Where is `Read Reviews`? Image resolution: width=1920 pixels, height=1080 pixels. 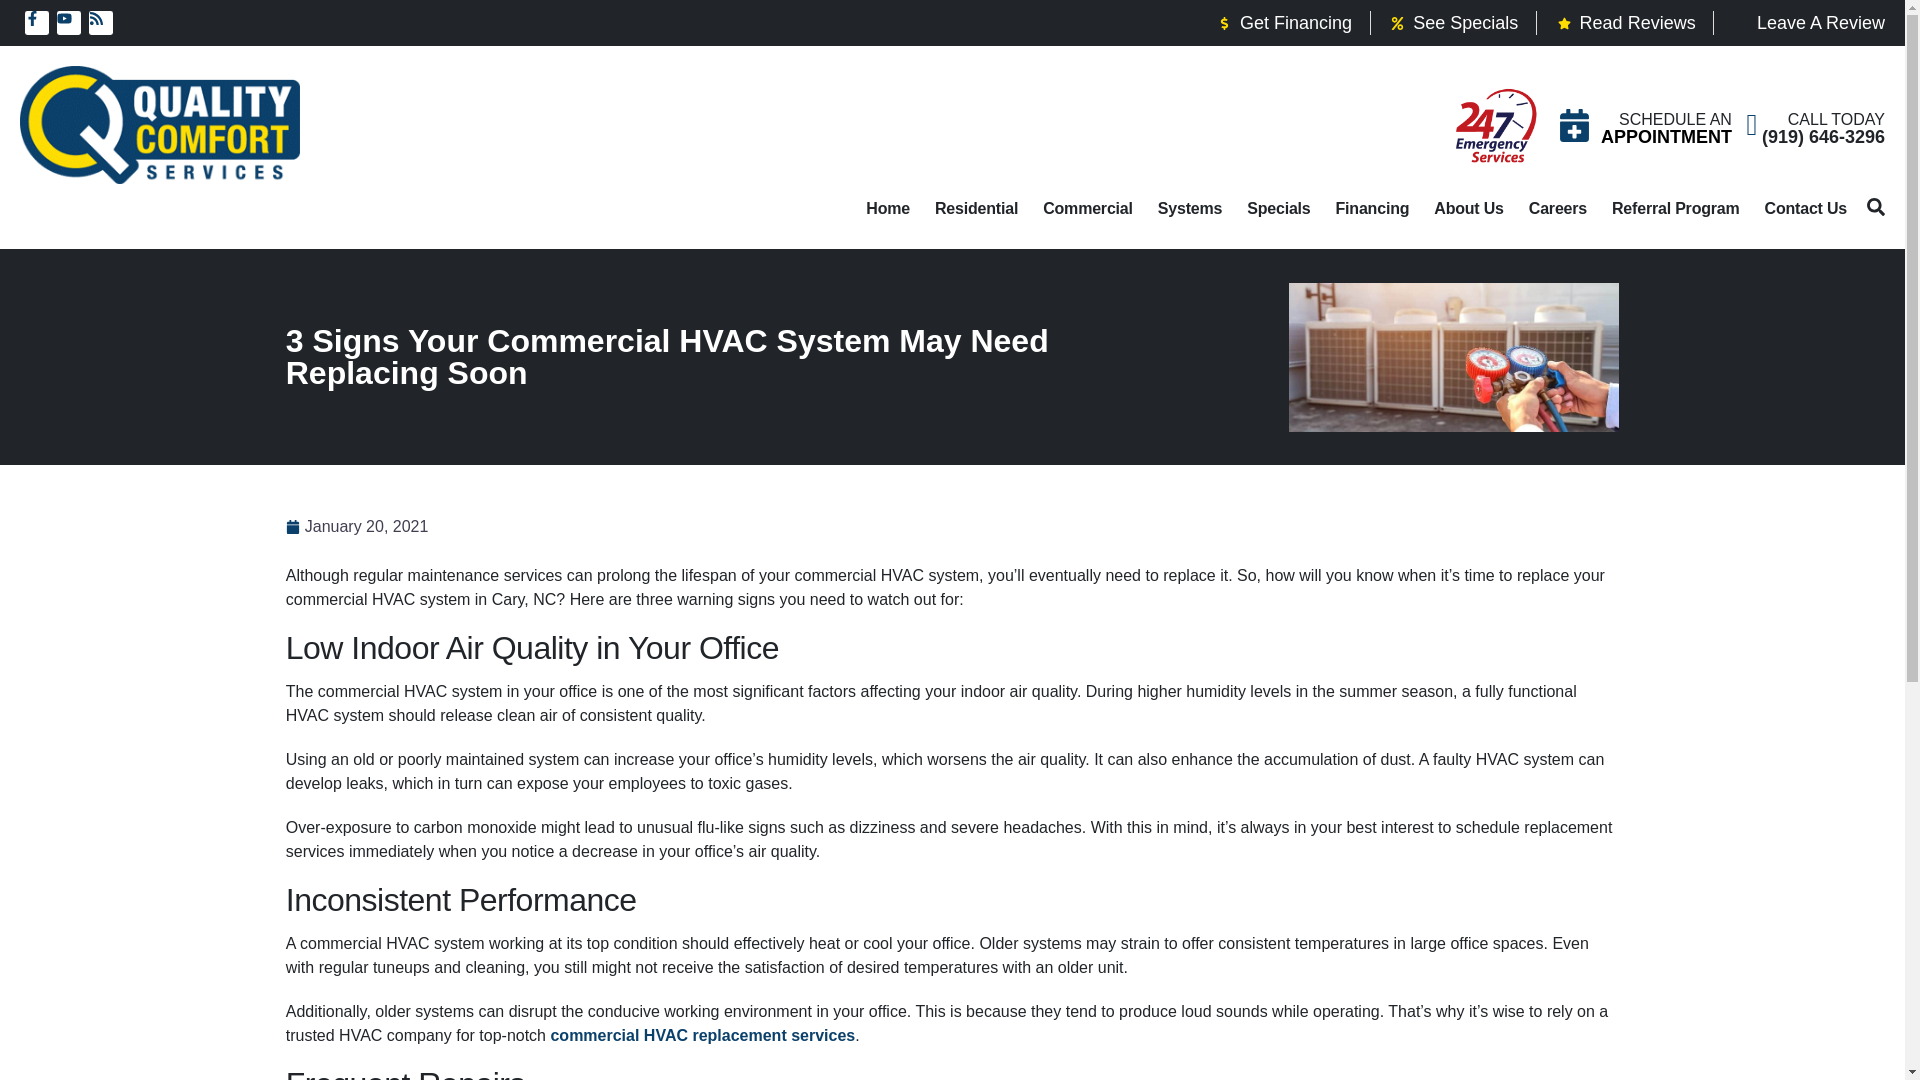
Read Reviews is located at coordinates (1624, 22).